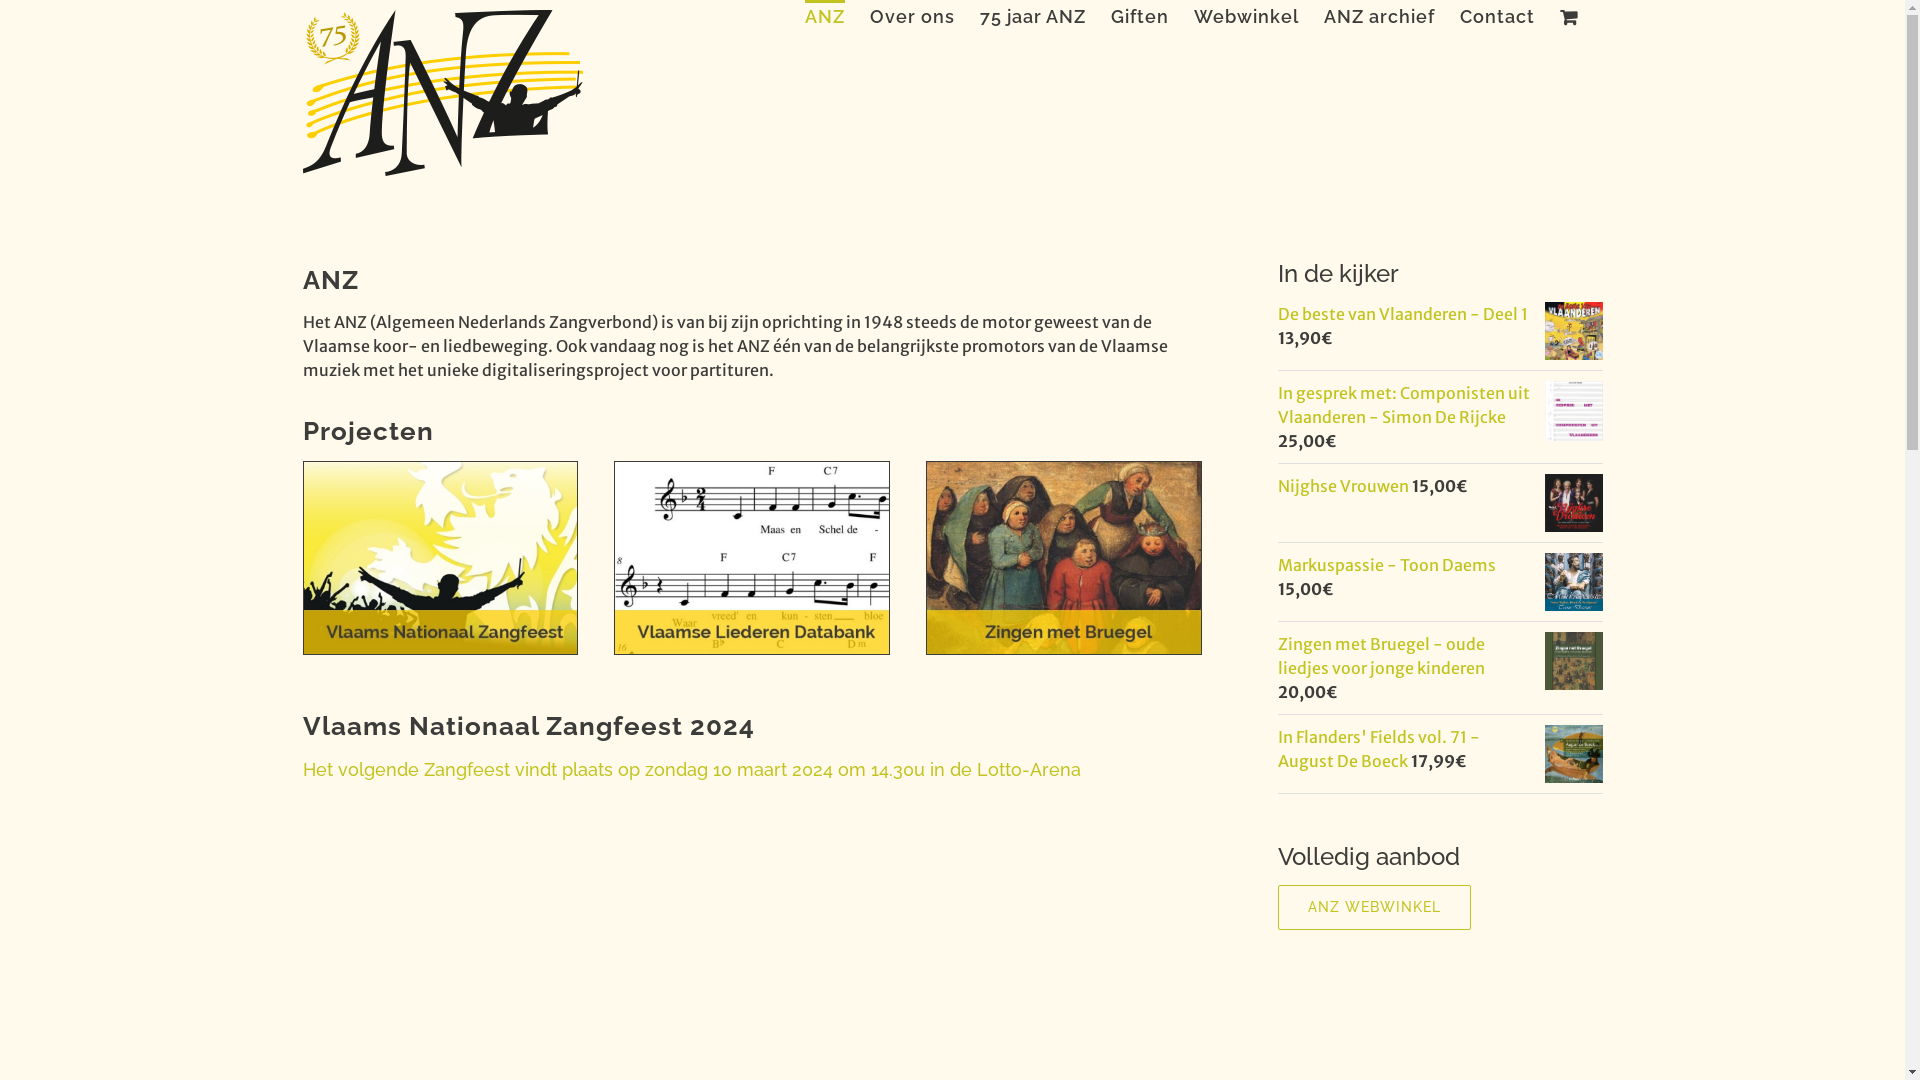 The width and height of the screenshot is (1920, 1080). Describe the element at coordinates (1380, 15) in the screenshot. I see `ANZ archief` at that location.